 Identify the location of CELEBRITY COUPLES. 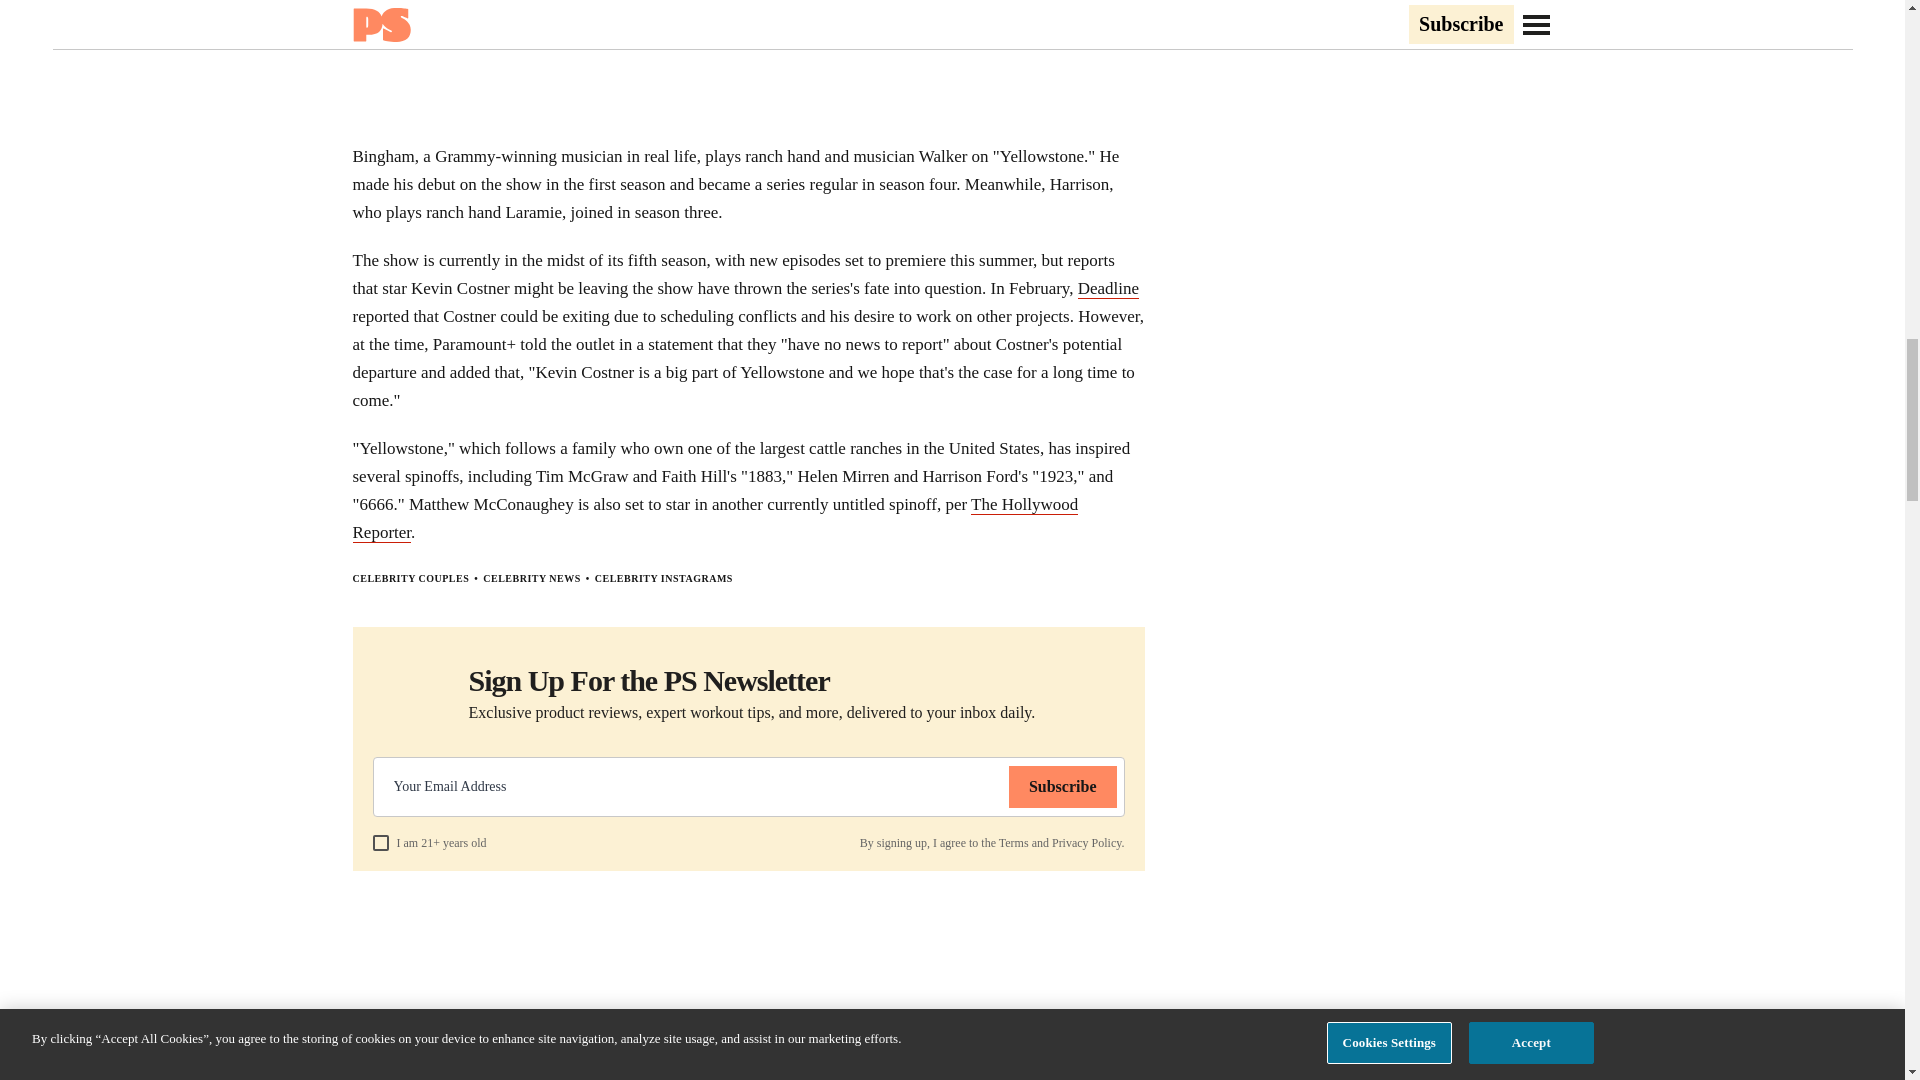
(410, 578).